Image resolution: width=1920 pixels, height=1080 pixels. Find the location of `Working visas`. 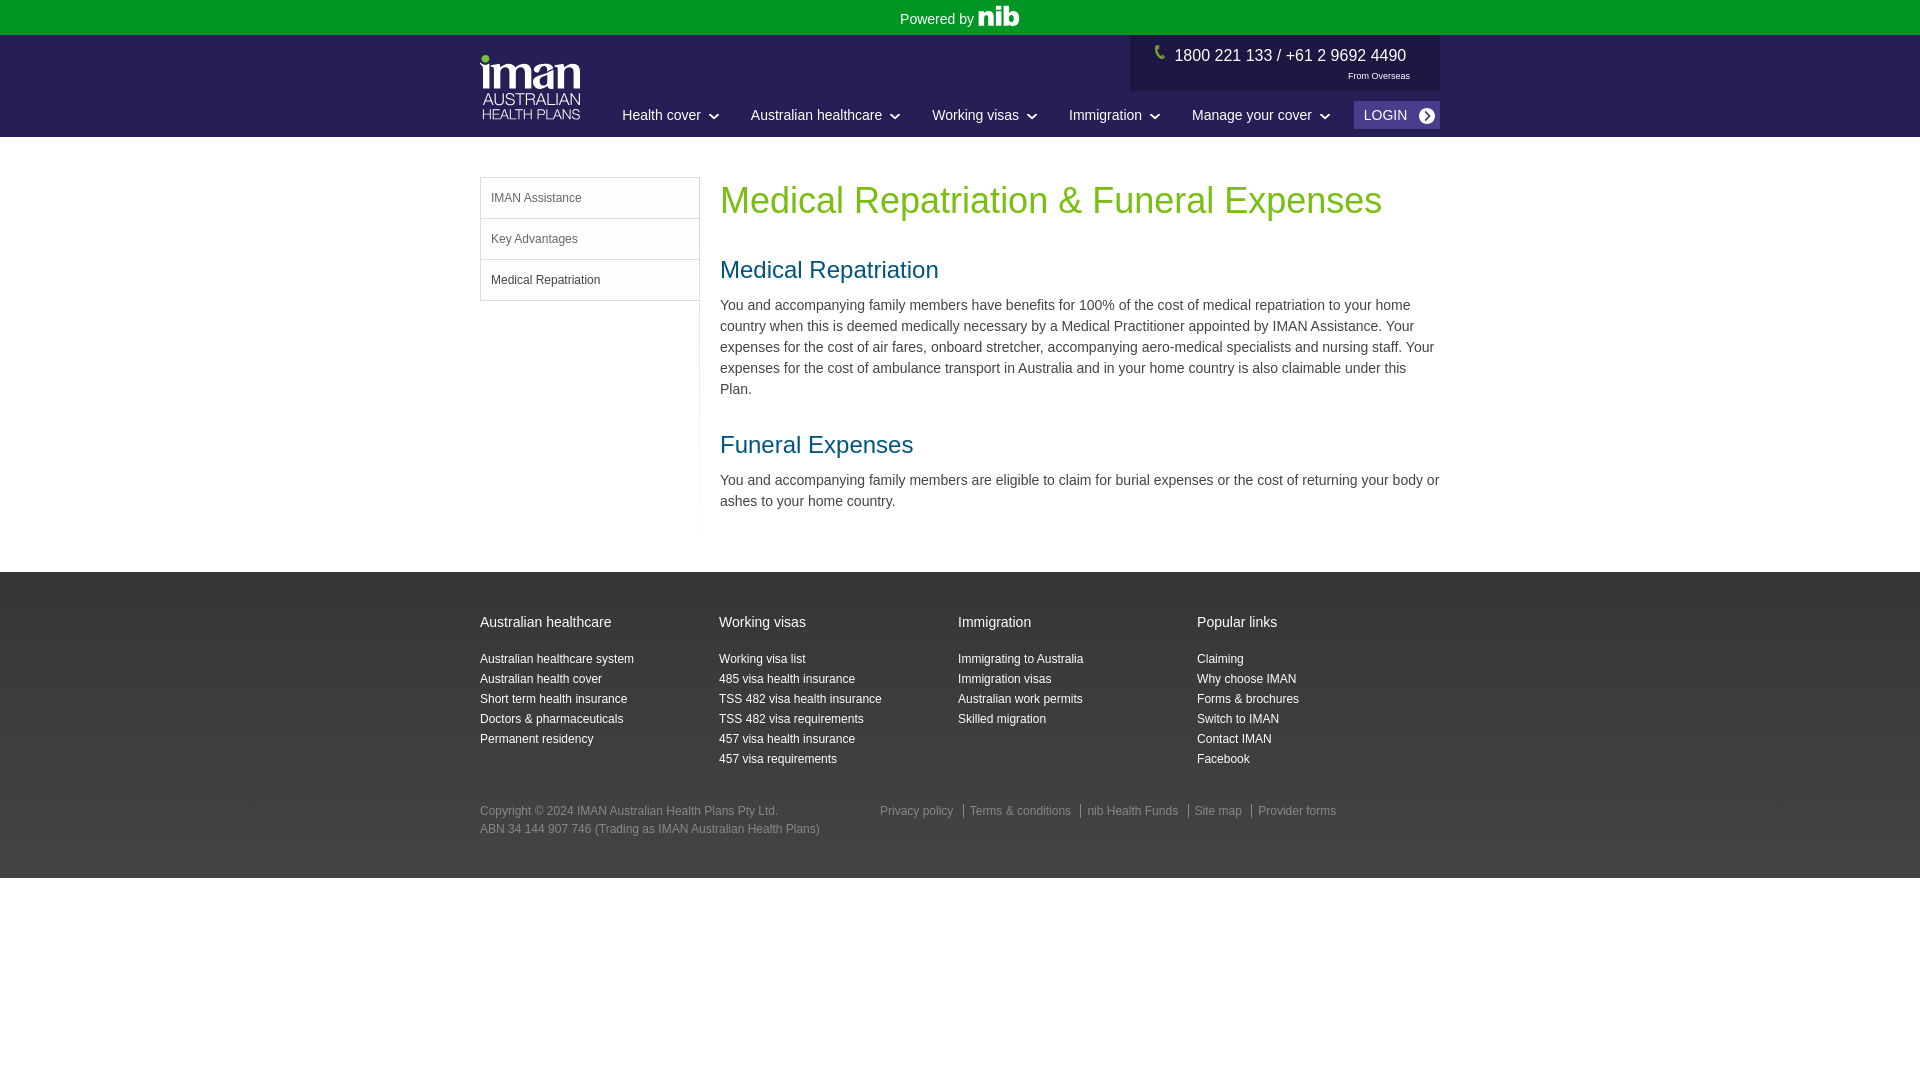

Working visas is located at coordinates (990, 115).